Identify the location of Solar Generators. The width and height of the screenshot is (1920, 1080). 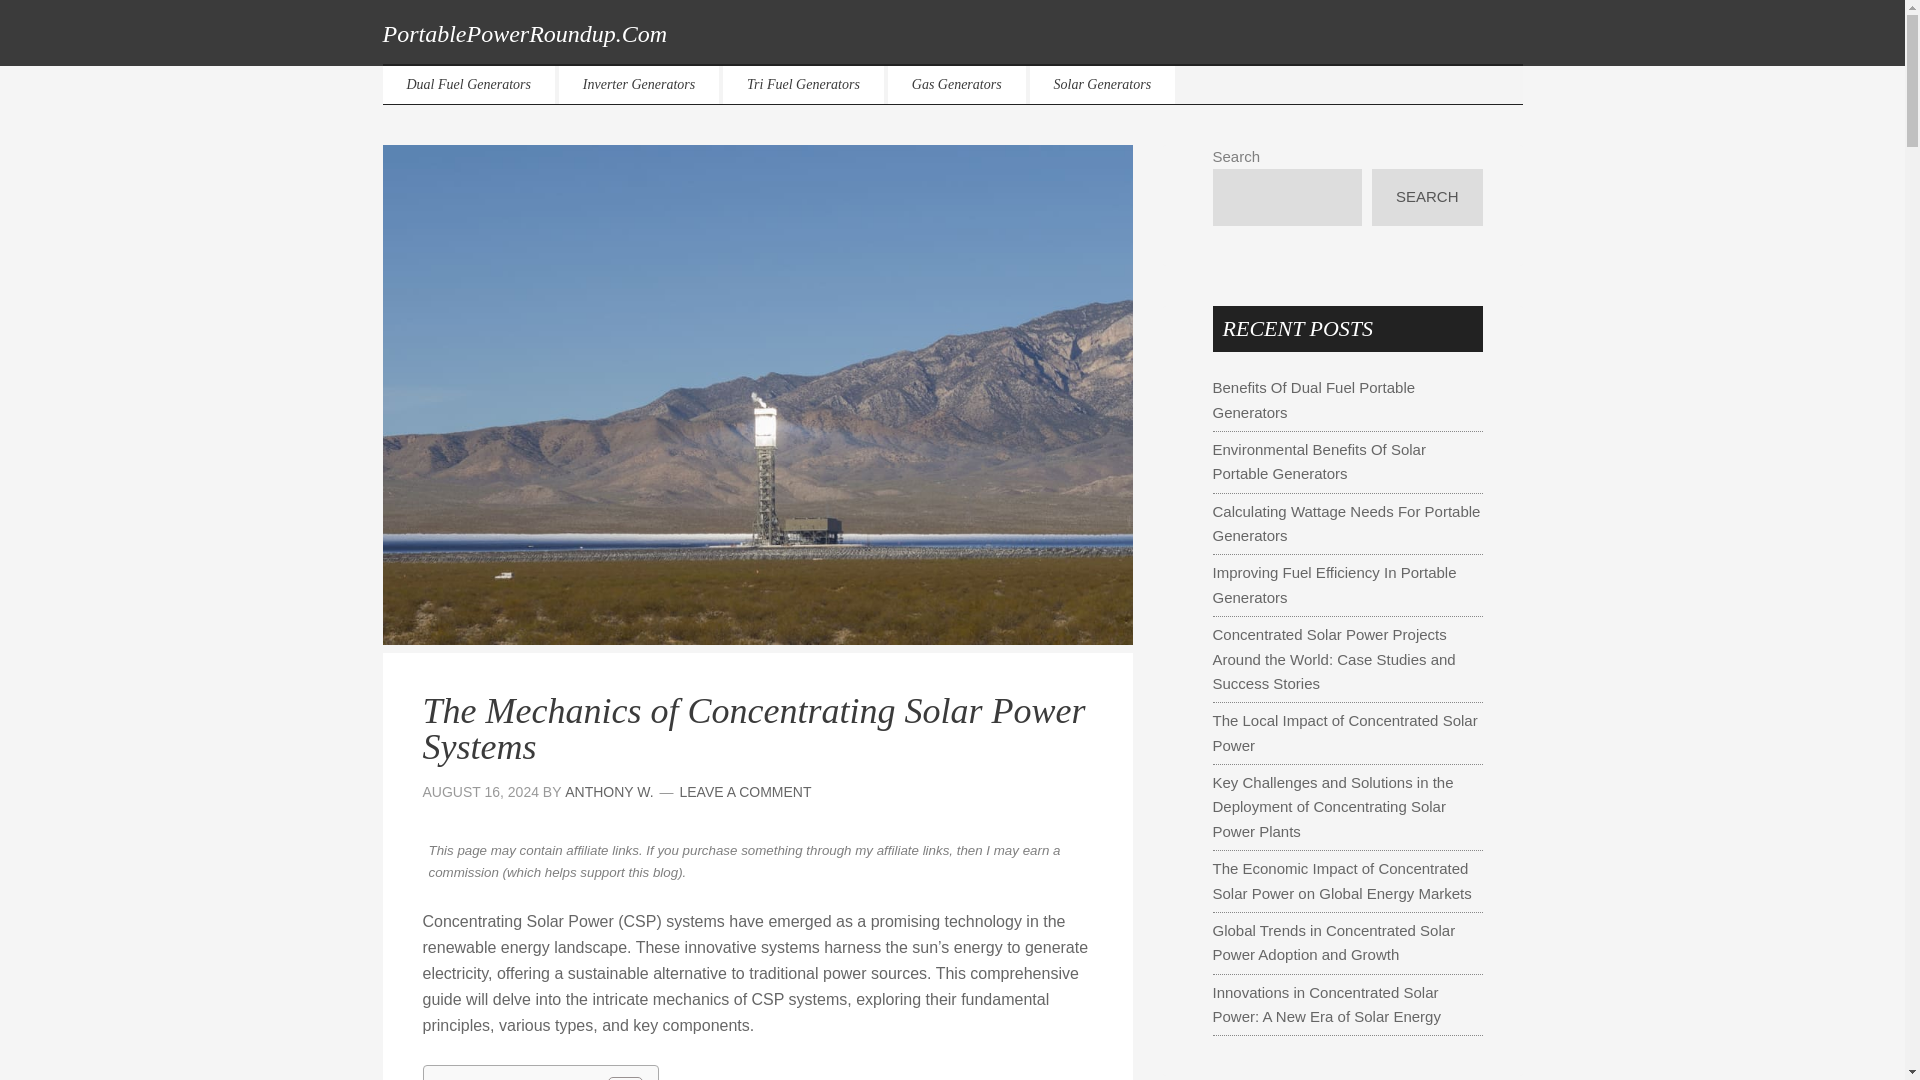
(1102, 84).